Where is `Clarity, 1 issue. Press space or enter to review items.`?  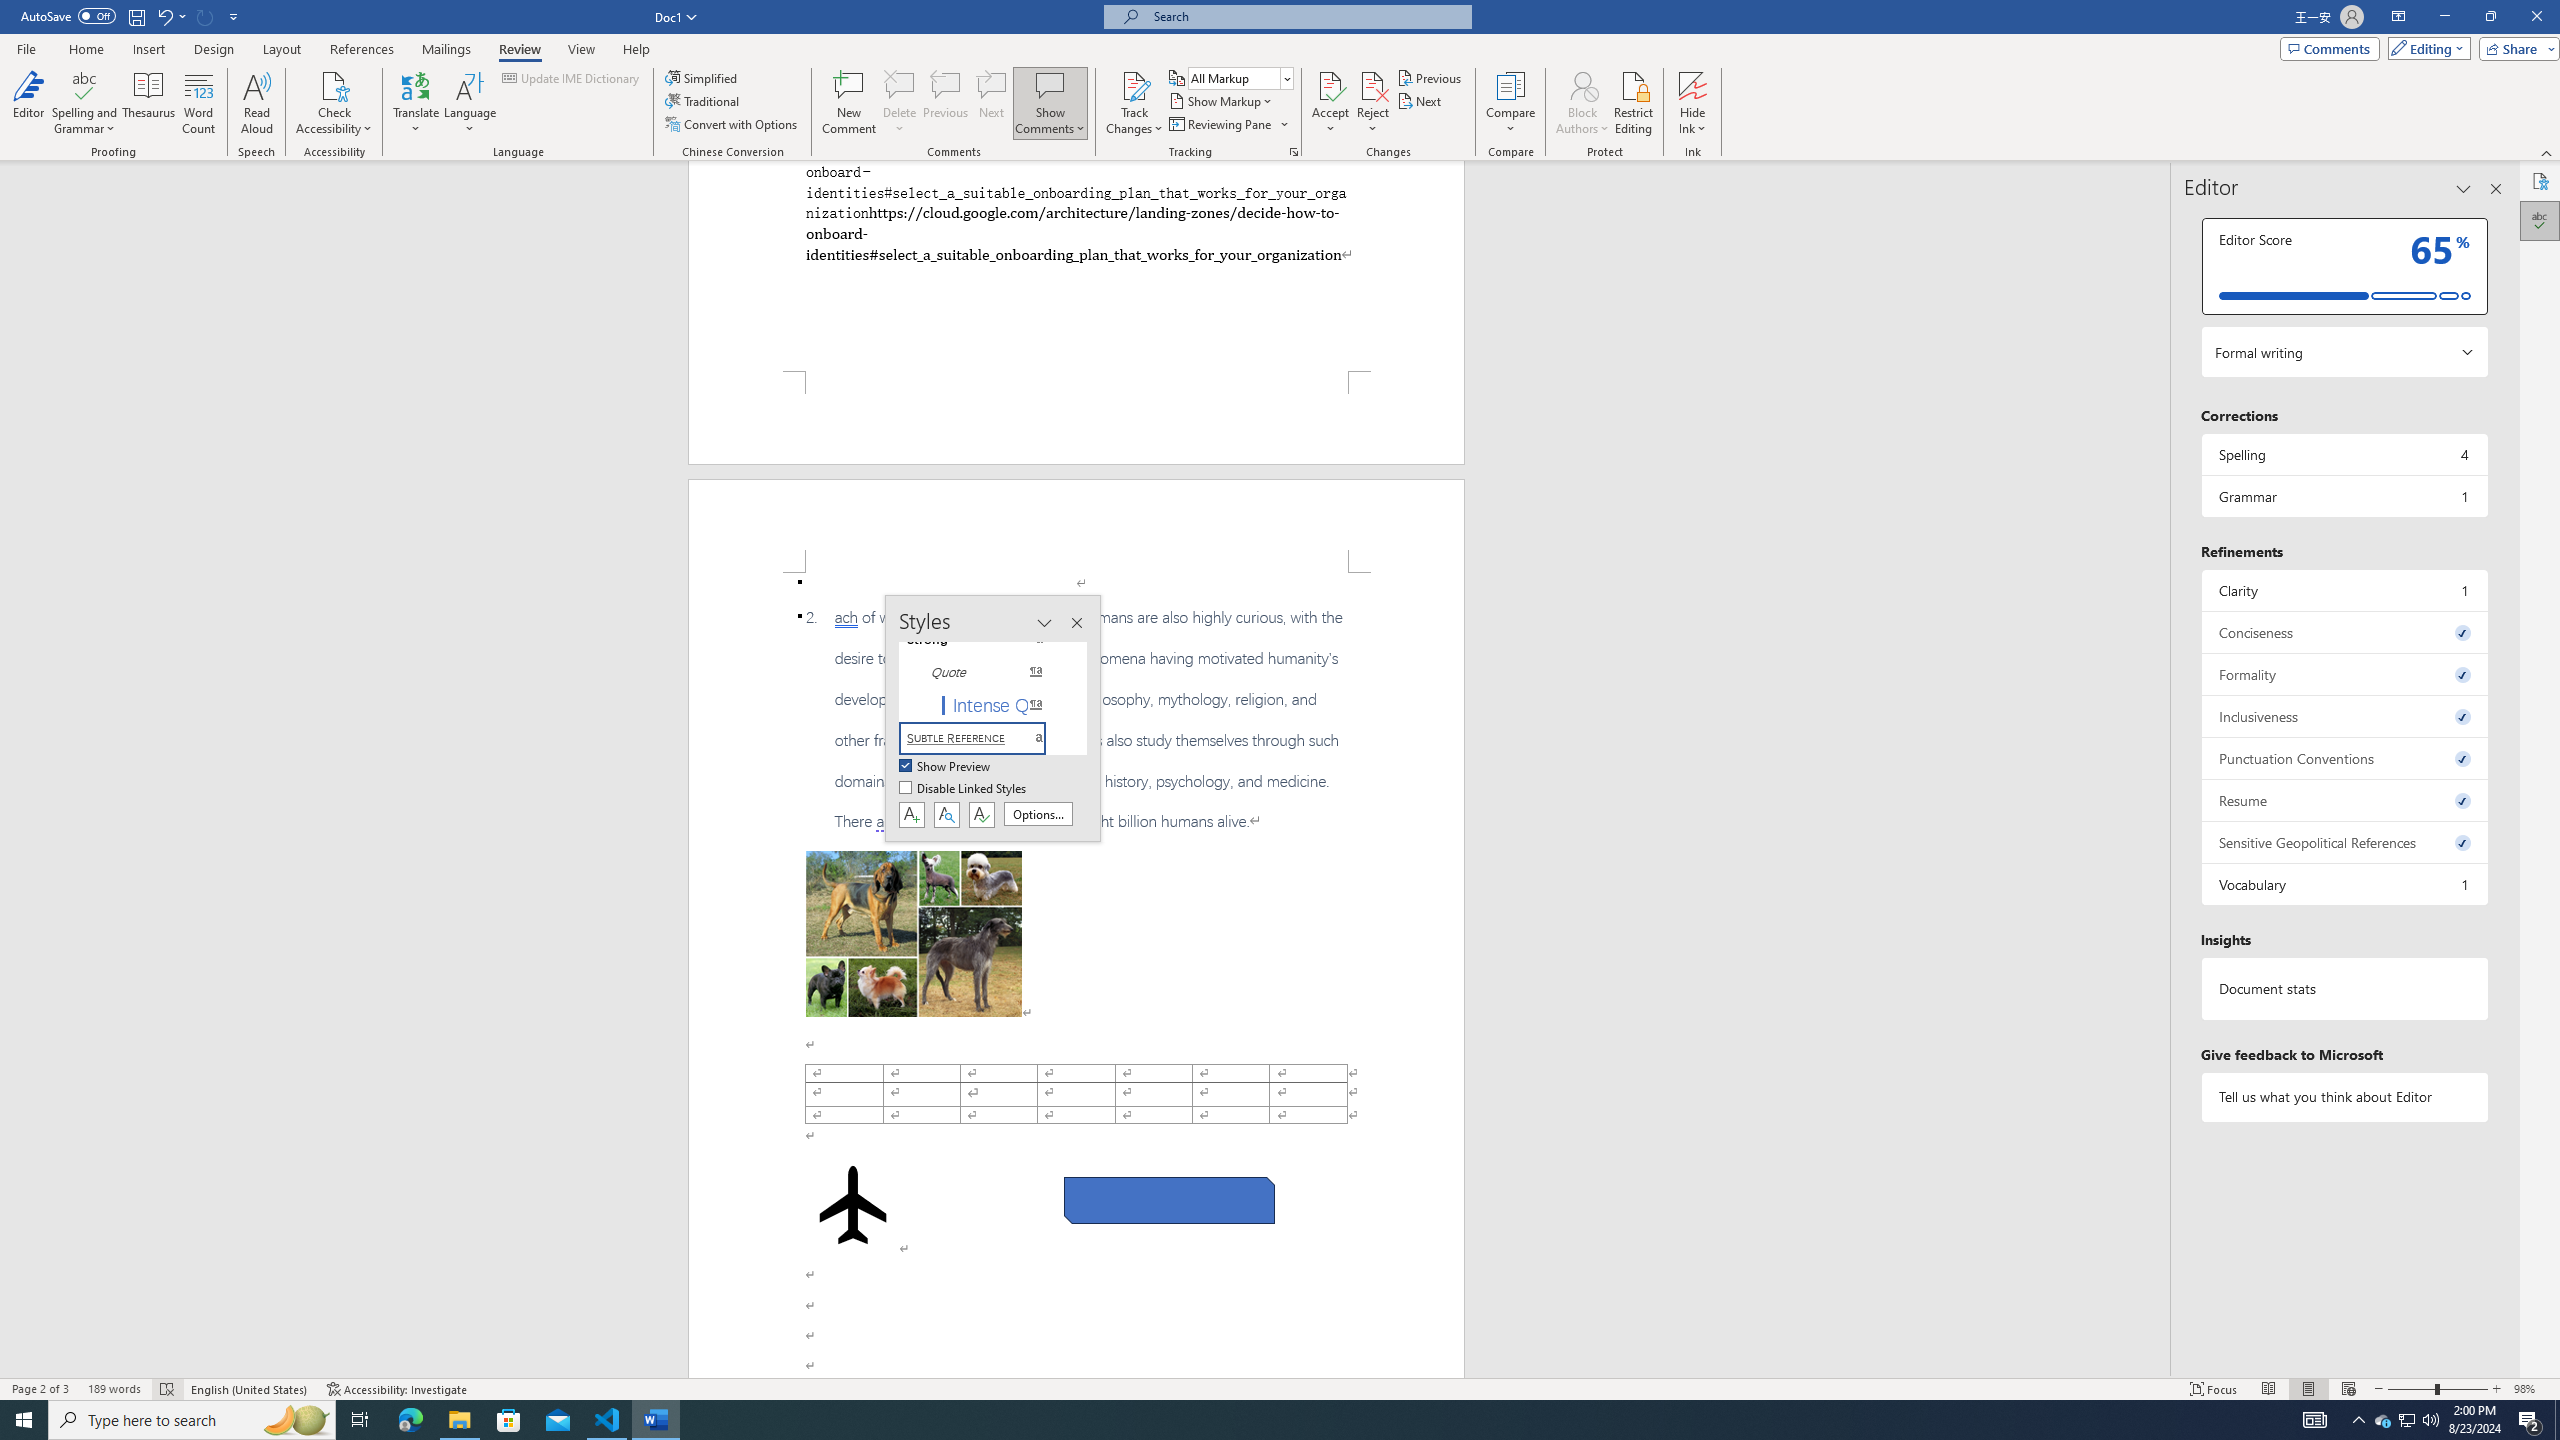
Clarity, 1 issue. Press space or enter to review items. is located at coordinates (2344, 590).